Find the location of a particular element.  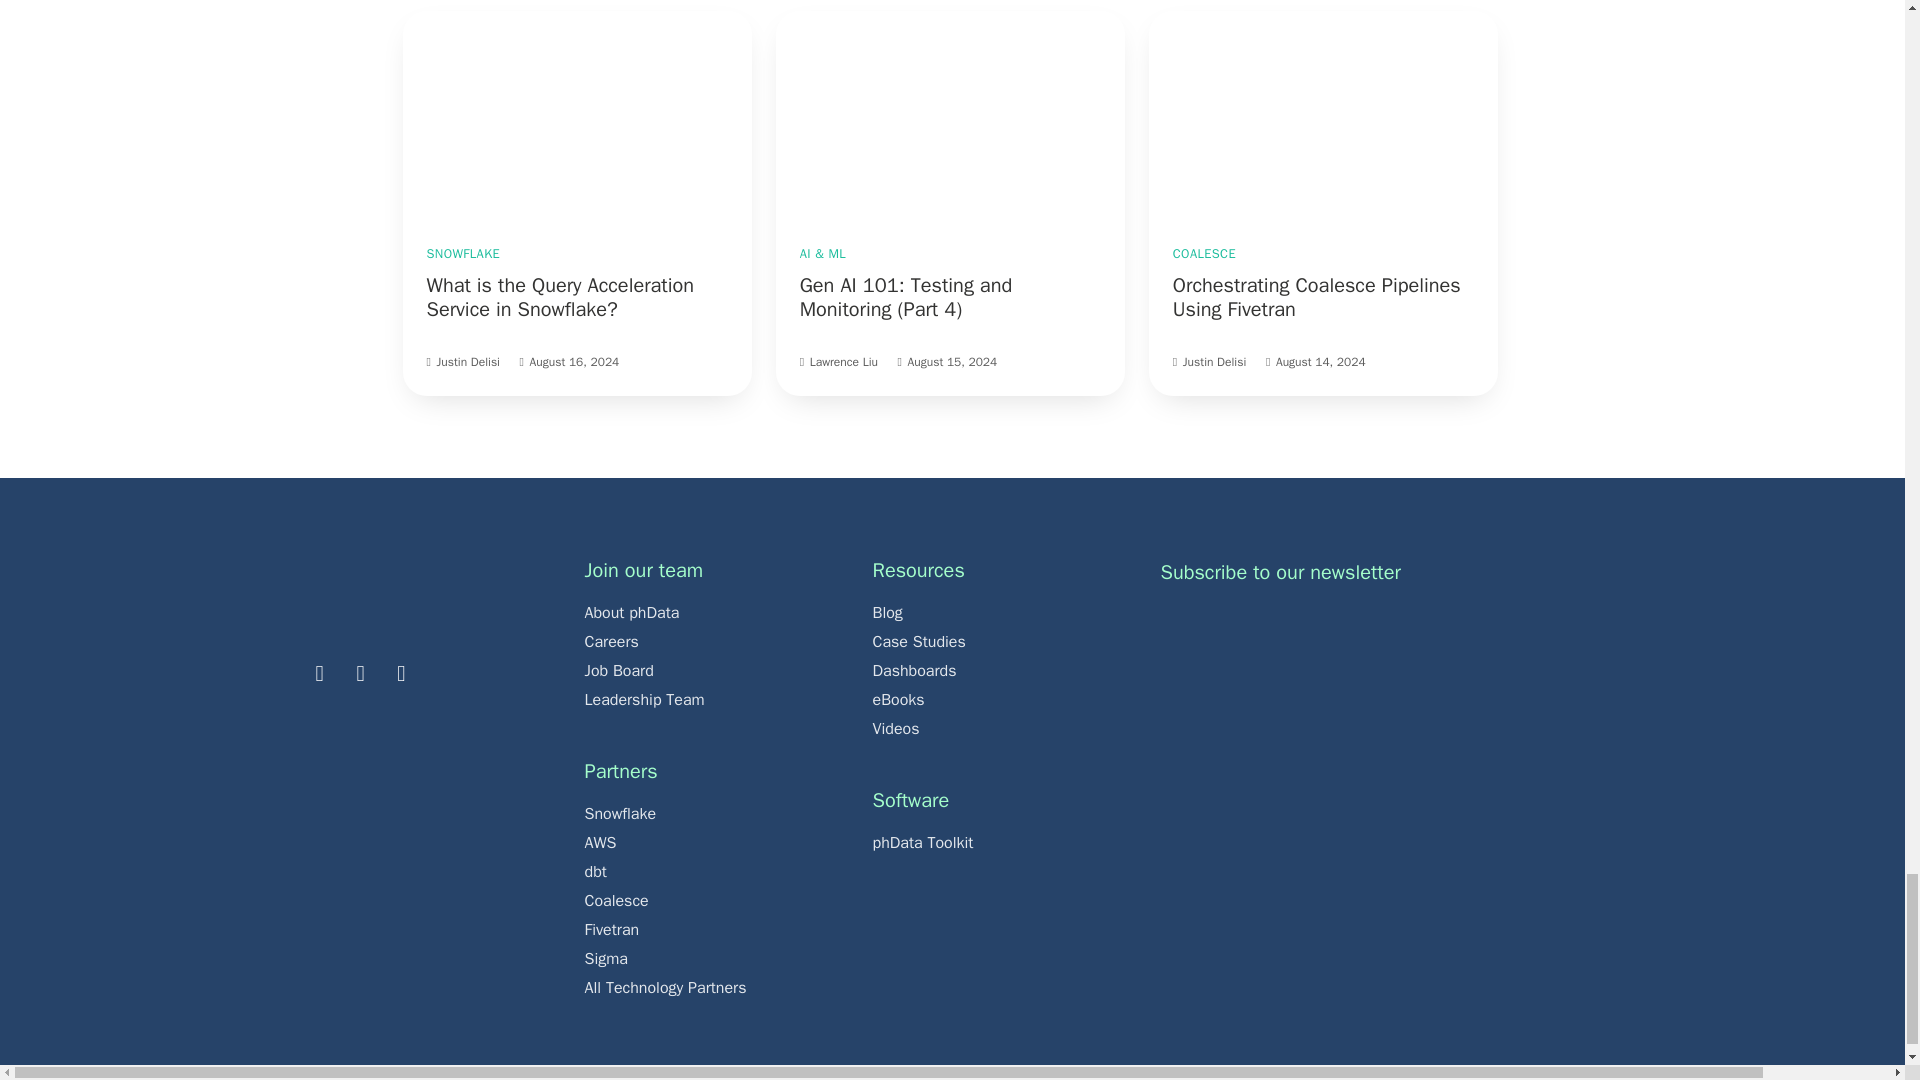

Posts by Justin Delisi is located at coordinates (467, 362).